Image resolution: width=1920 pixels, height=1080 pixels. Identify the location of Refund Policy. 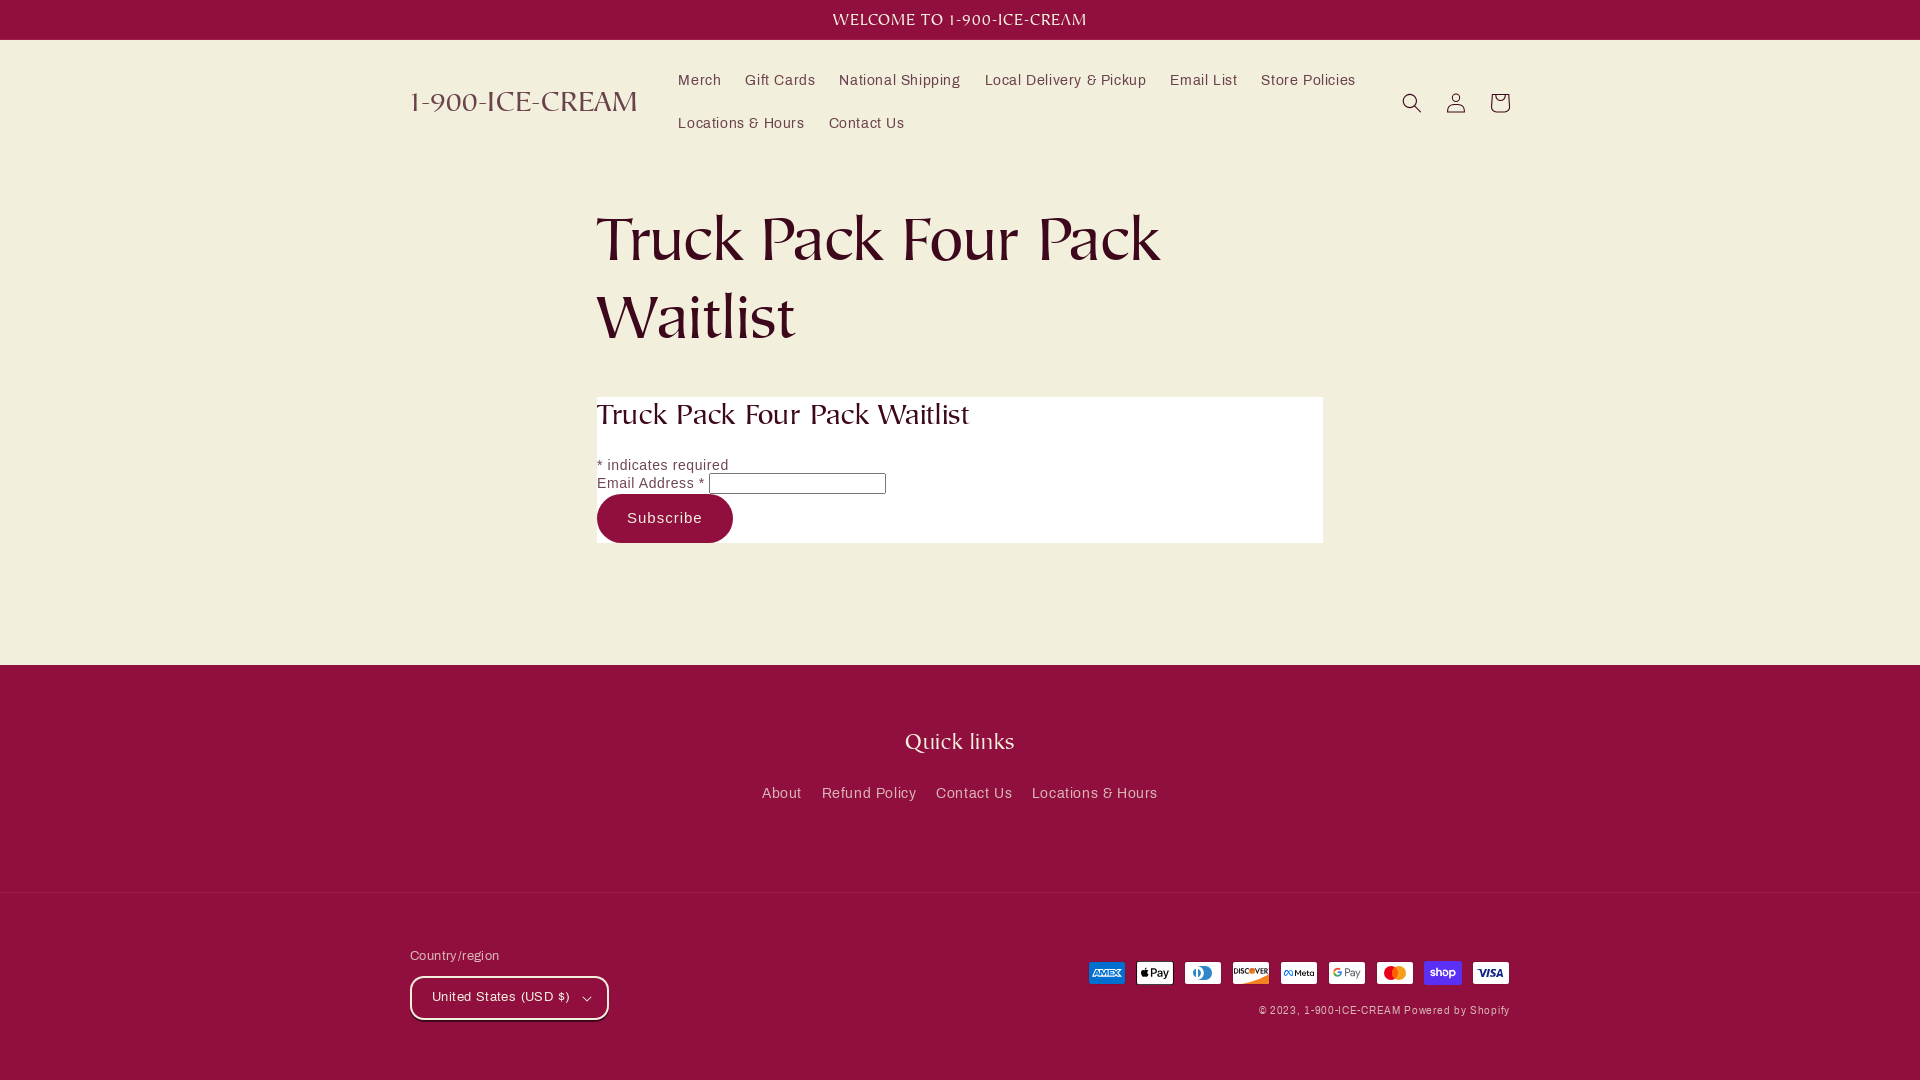
(870, 794).